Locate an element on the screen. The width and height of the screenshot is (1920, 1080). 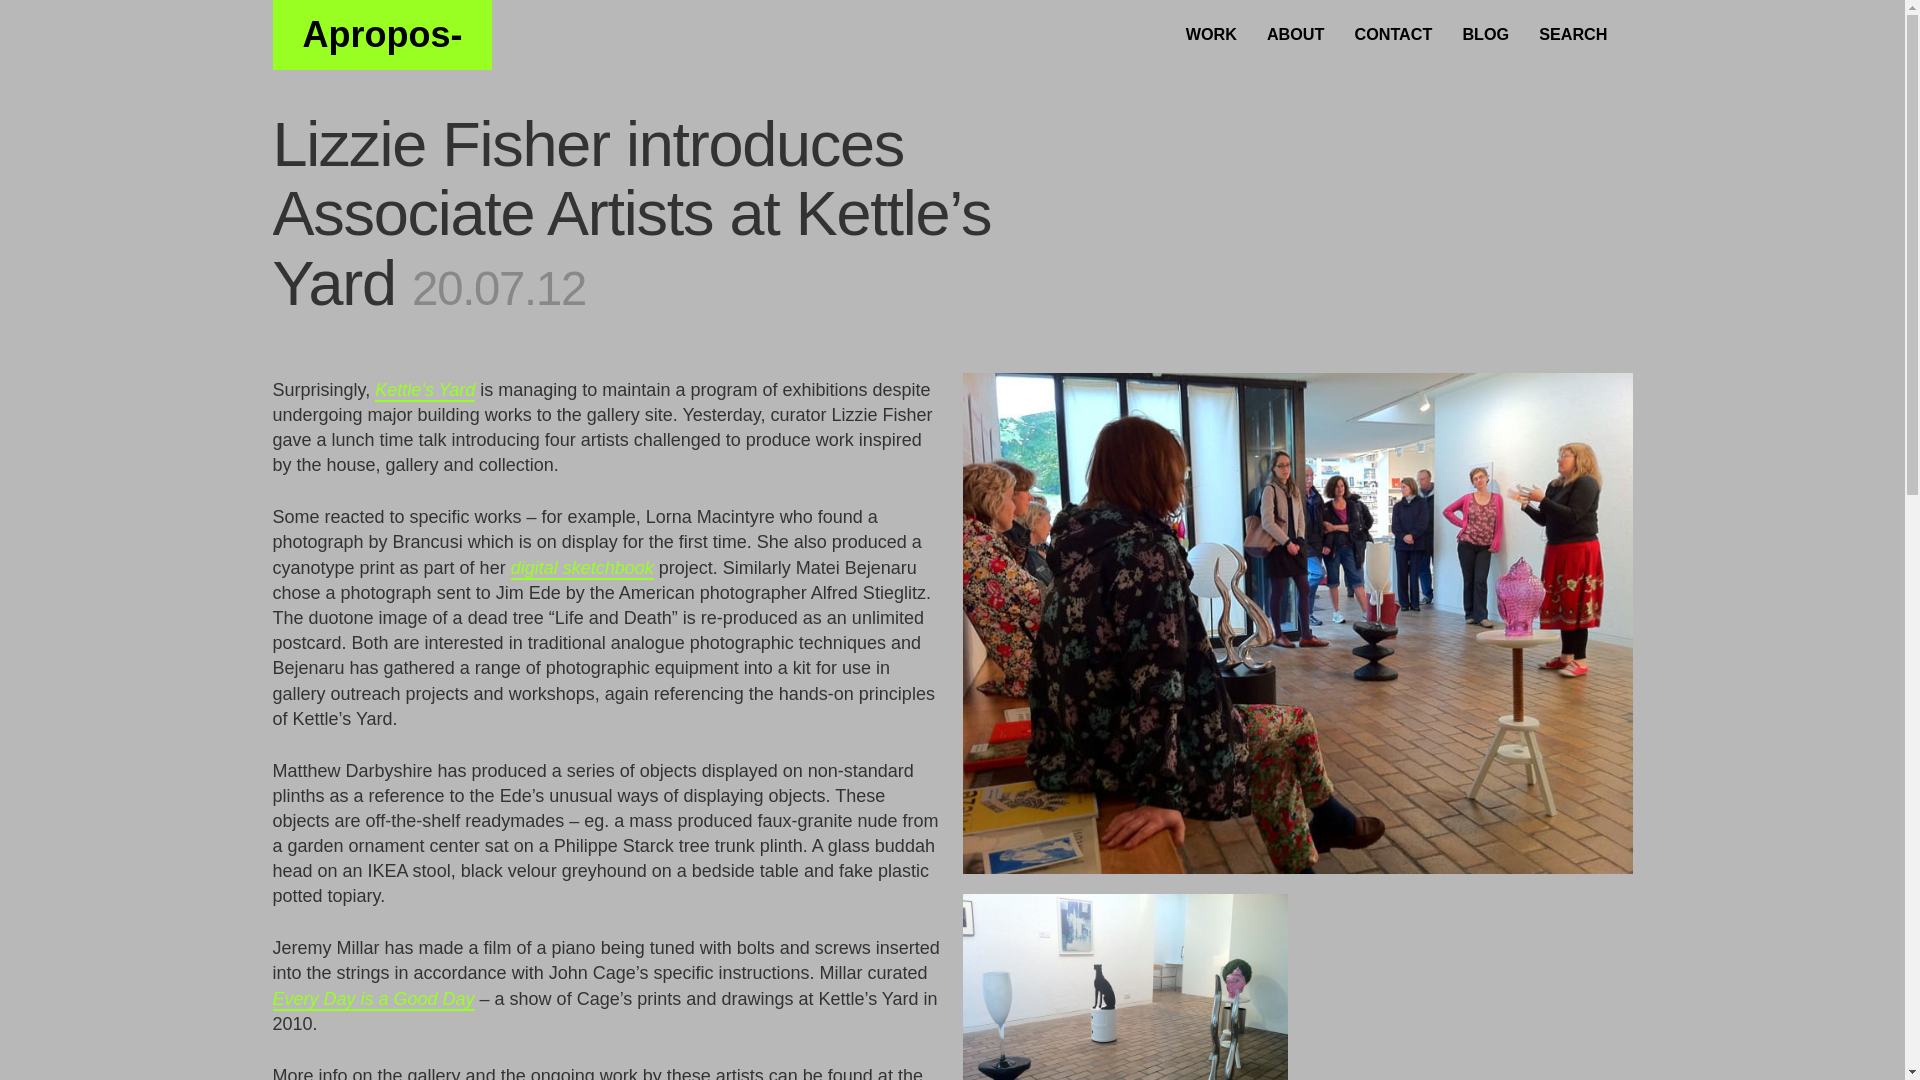
ABOUT is located at coordinates (1296, 32).